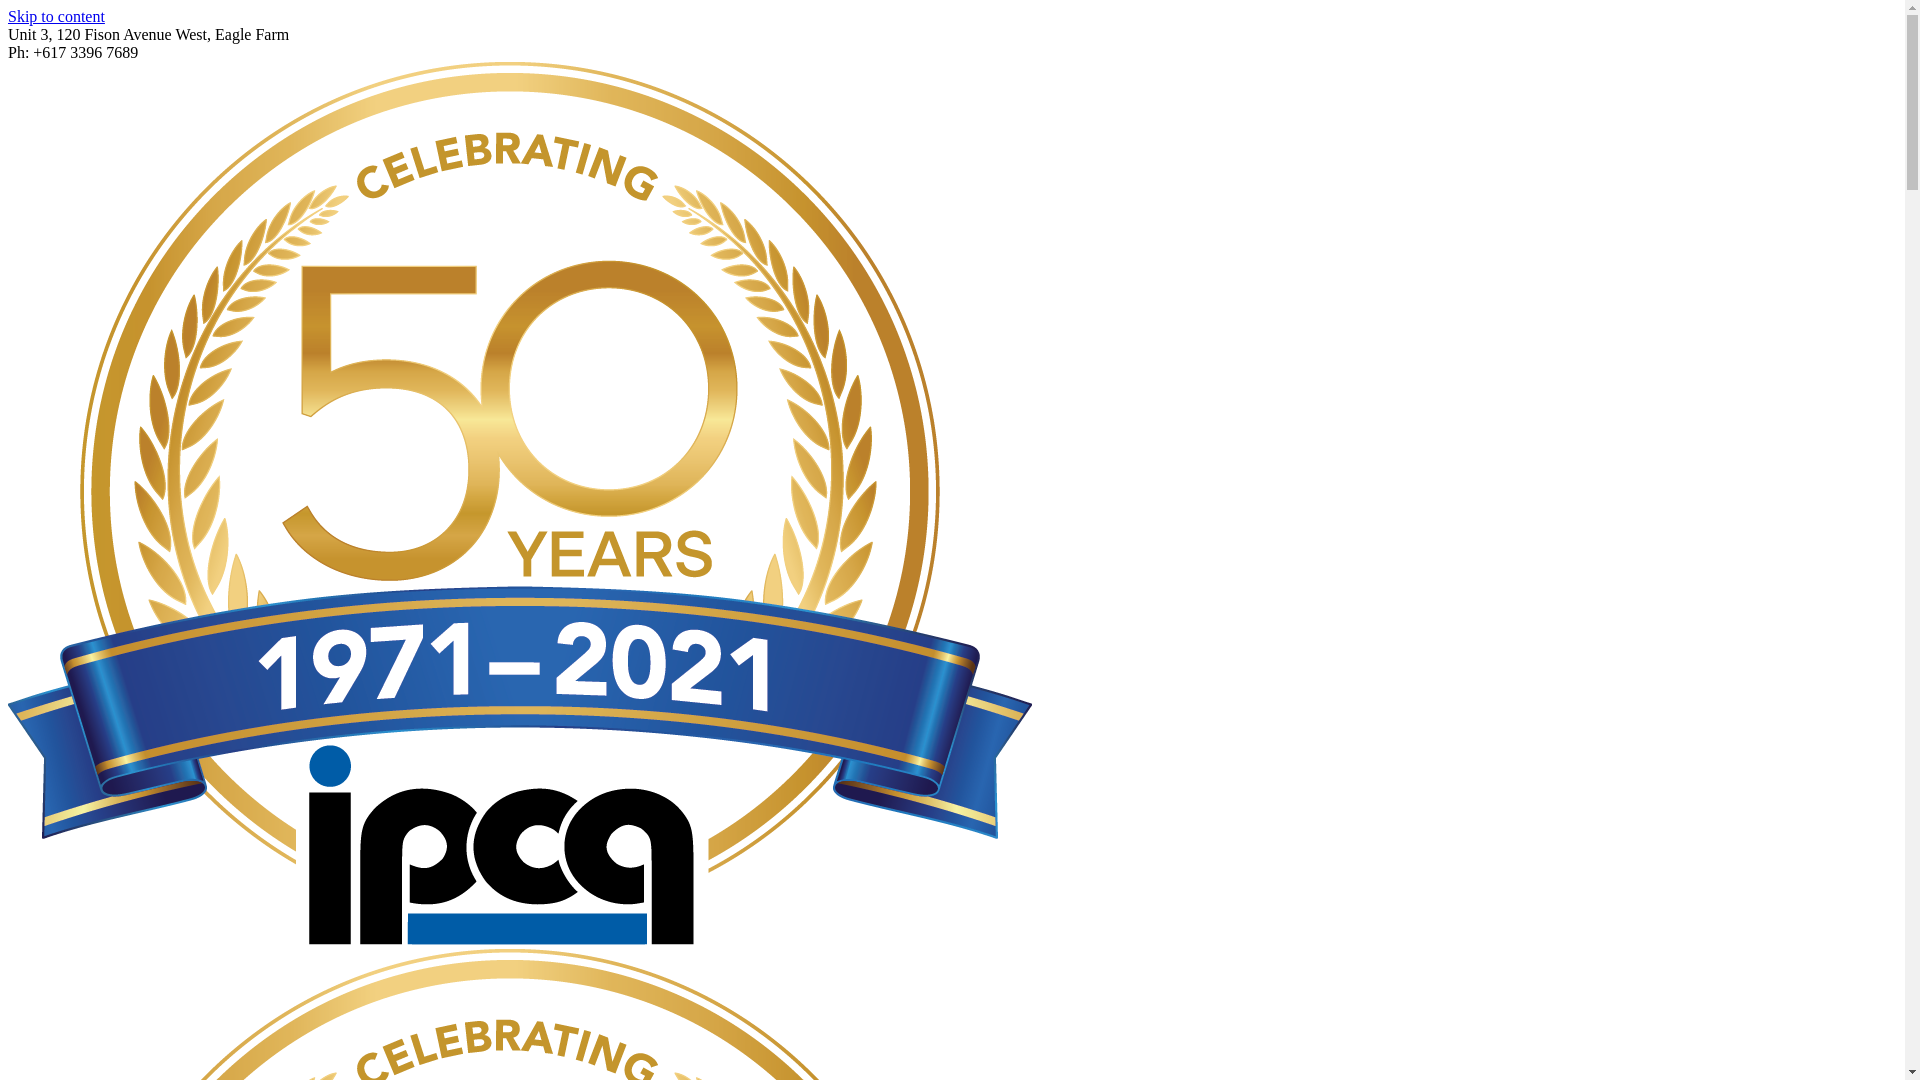  Describe the element at coordinates (56, 16) in the screenshot. I see `Skip to content` at that location.